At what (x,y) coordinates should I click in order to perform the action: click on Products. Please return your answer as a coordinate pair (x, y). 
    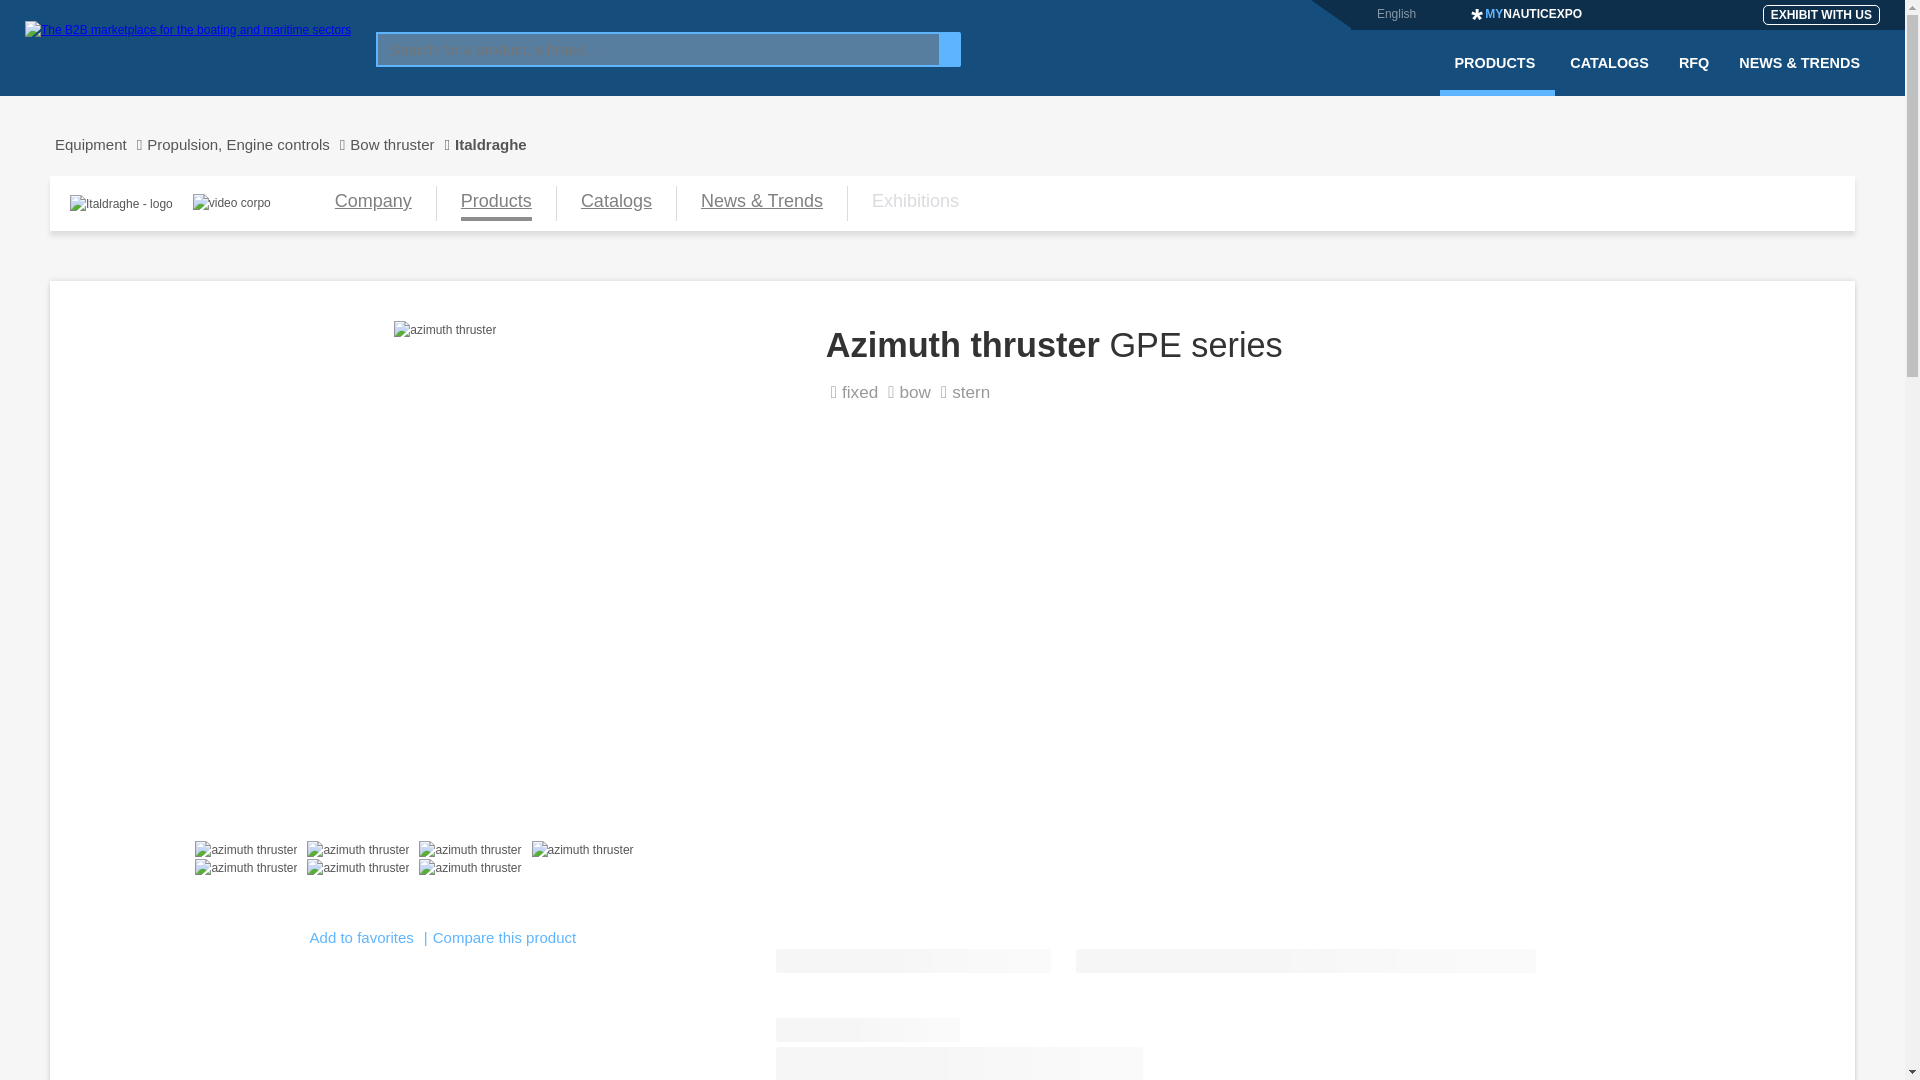
    Looking at the image, I should click on (496, 203).